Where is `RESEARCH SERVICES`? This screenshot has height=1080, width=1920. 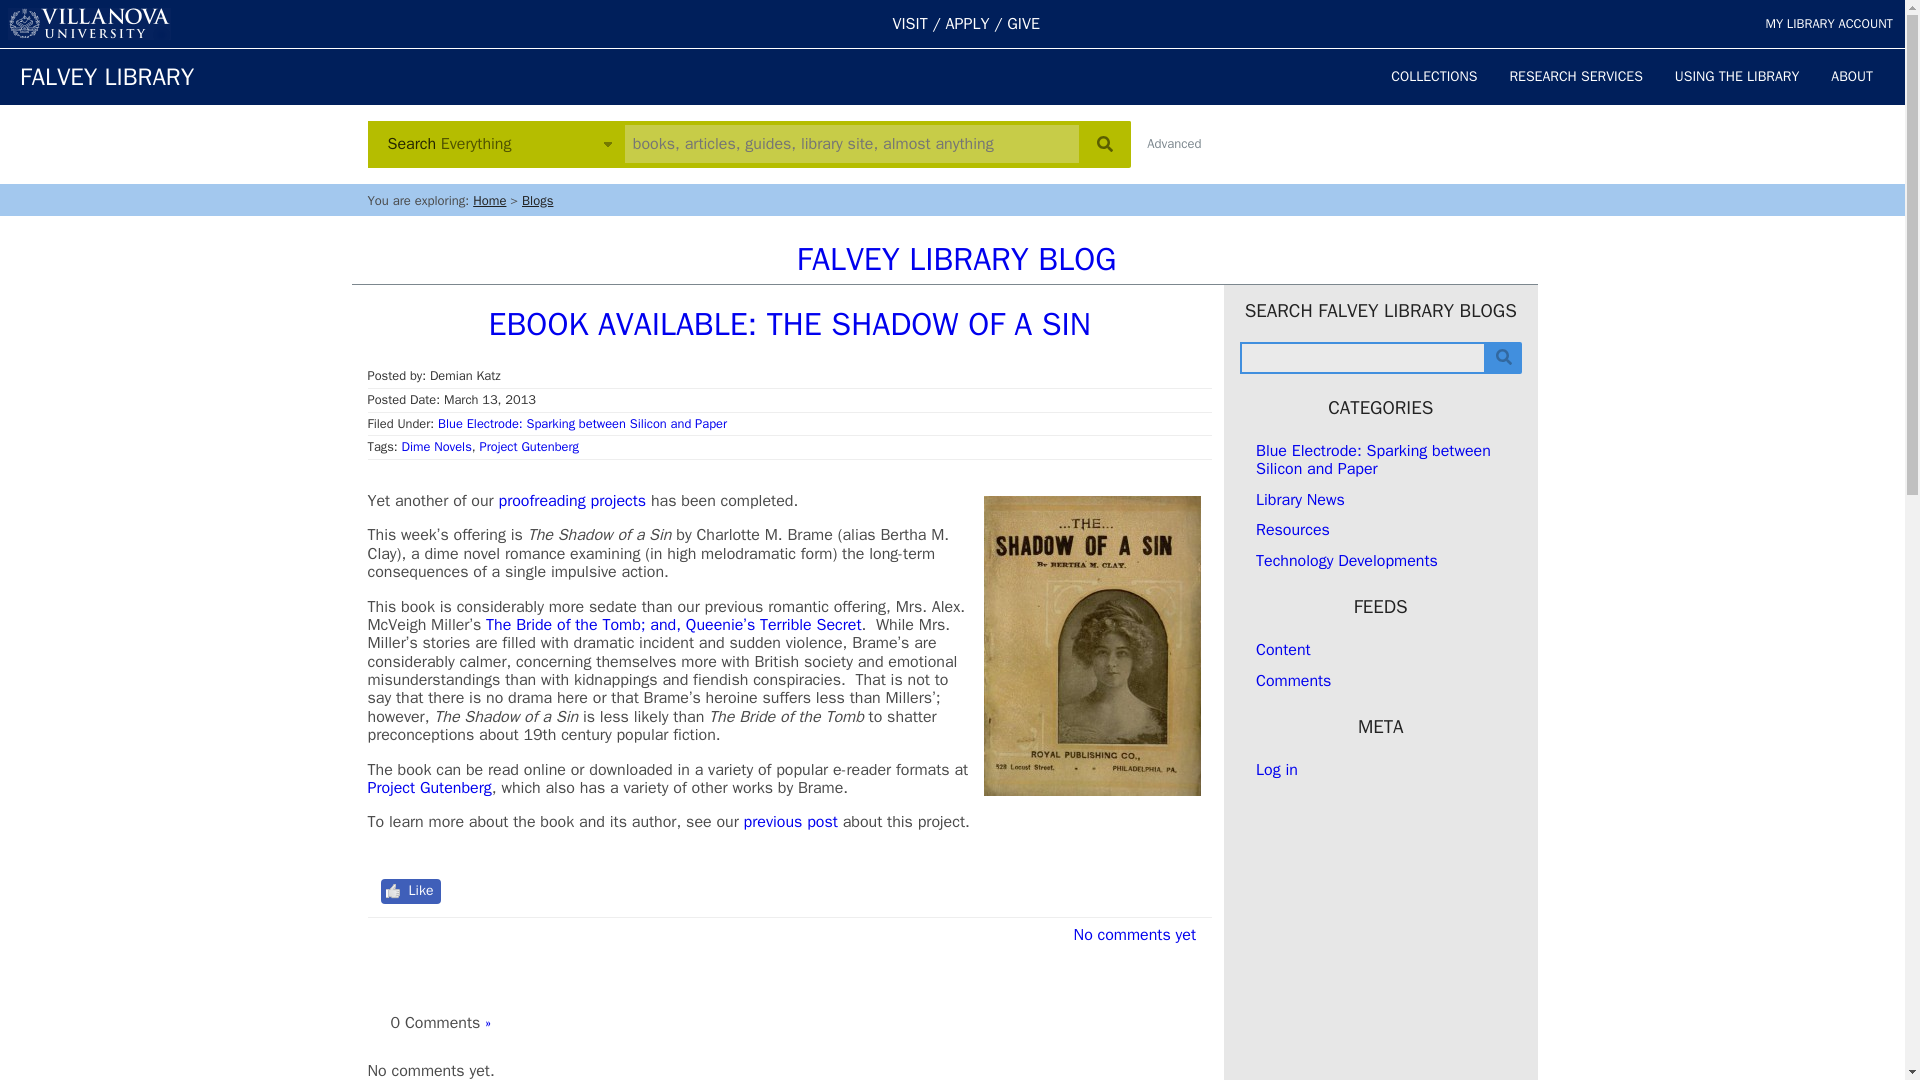 RESEARCH SERVICES is located at coordinates (1576, 76).